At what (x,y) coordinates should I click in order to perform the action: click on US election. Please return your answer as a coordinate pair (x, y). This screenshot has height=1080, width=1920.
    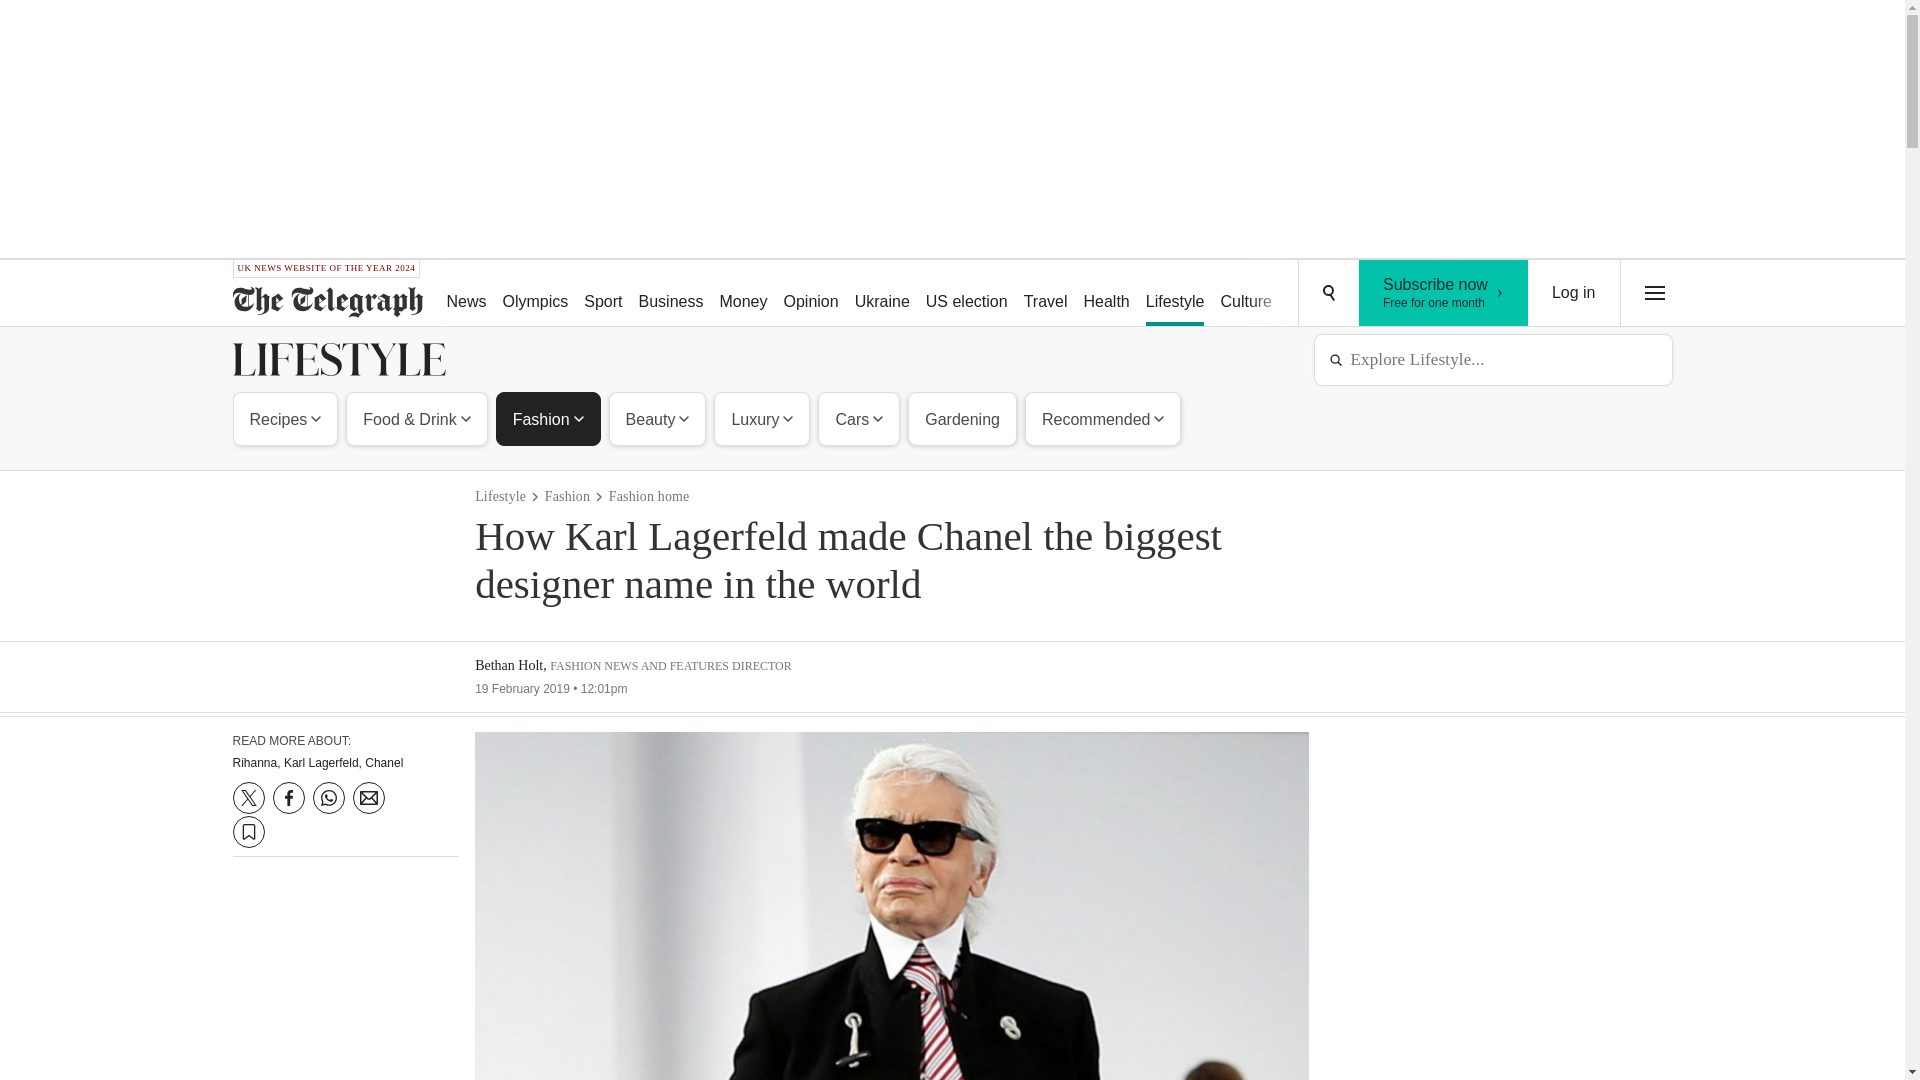
    Looking at the image, I should click on (966, 294).